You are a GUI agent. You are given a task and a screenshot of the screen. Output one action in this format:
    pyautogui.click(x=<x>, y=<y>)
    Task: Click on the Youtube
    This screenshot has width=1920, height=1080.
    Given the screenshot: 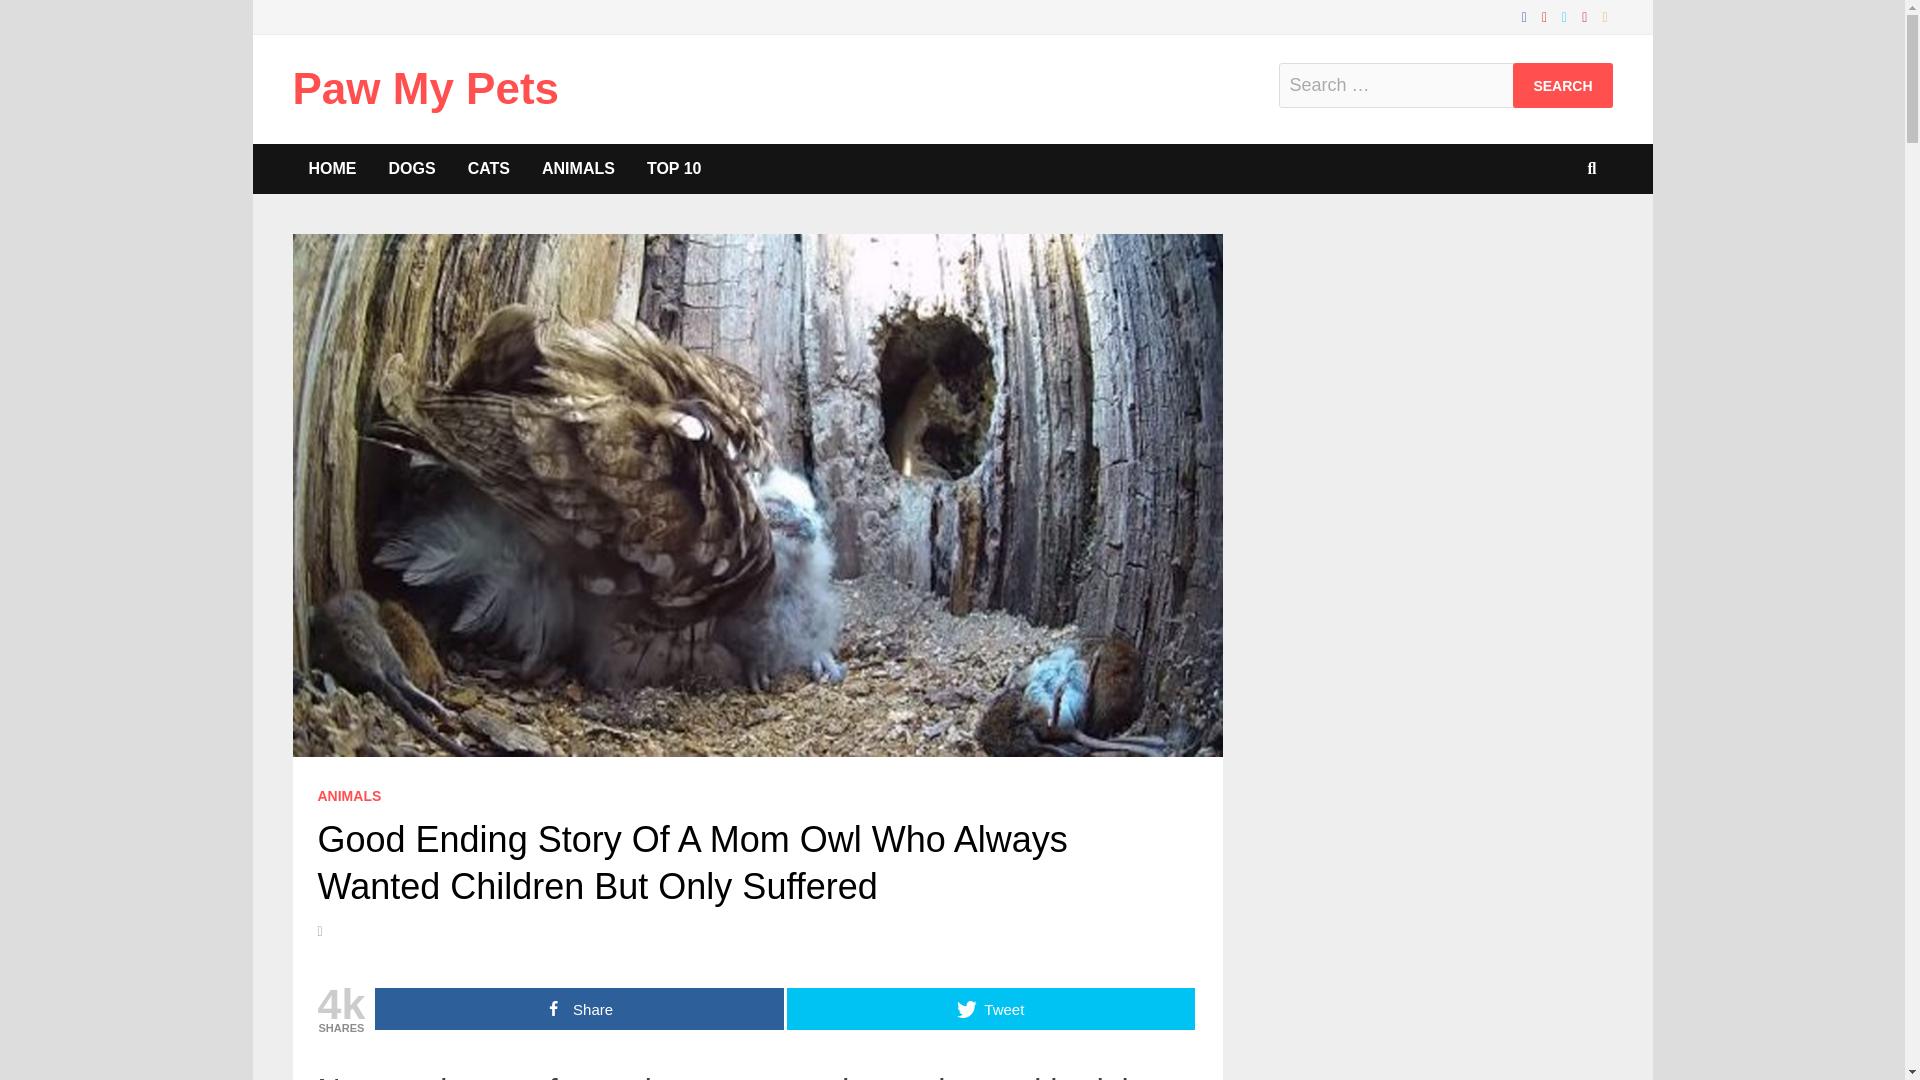 What is the action you would take?
    pyautogui.click(x=1547, y=16)
    